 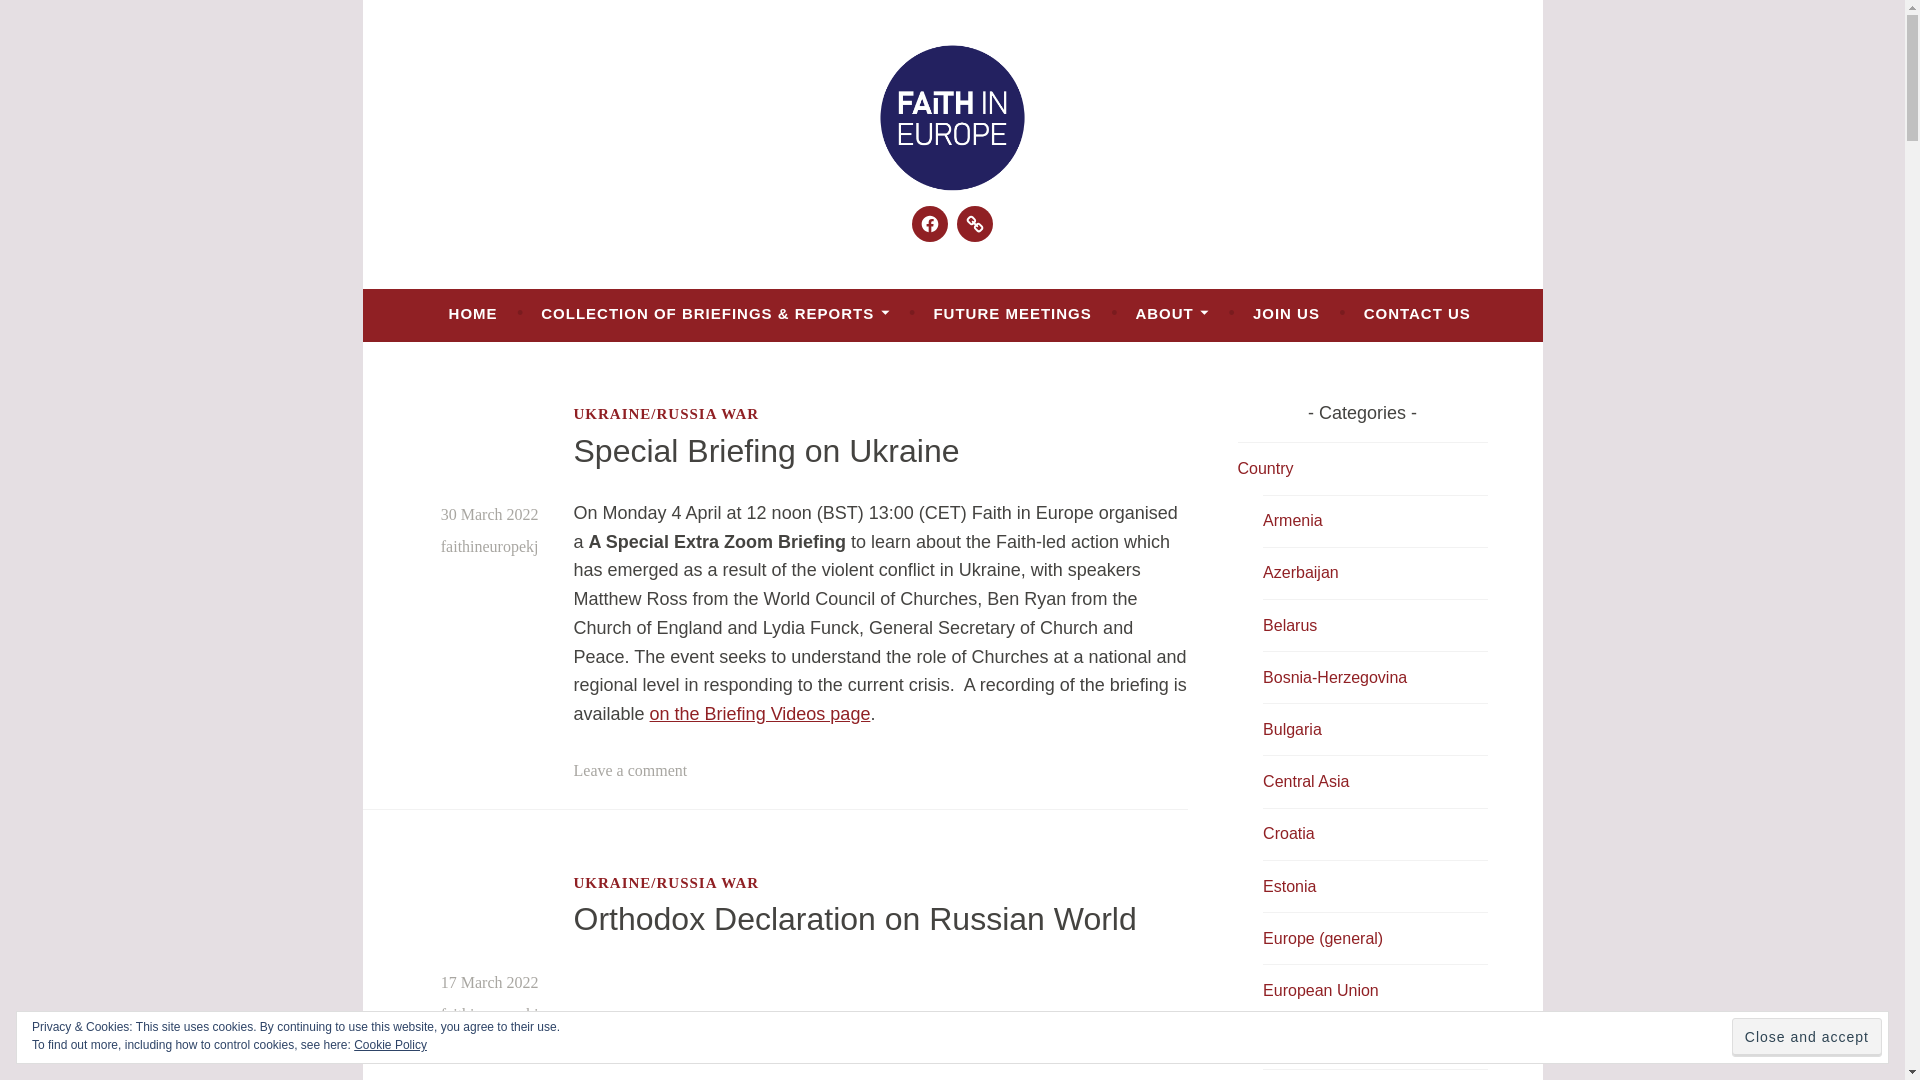 I want to click on ABOUT, so click(x=1172, y=313).